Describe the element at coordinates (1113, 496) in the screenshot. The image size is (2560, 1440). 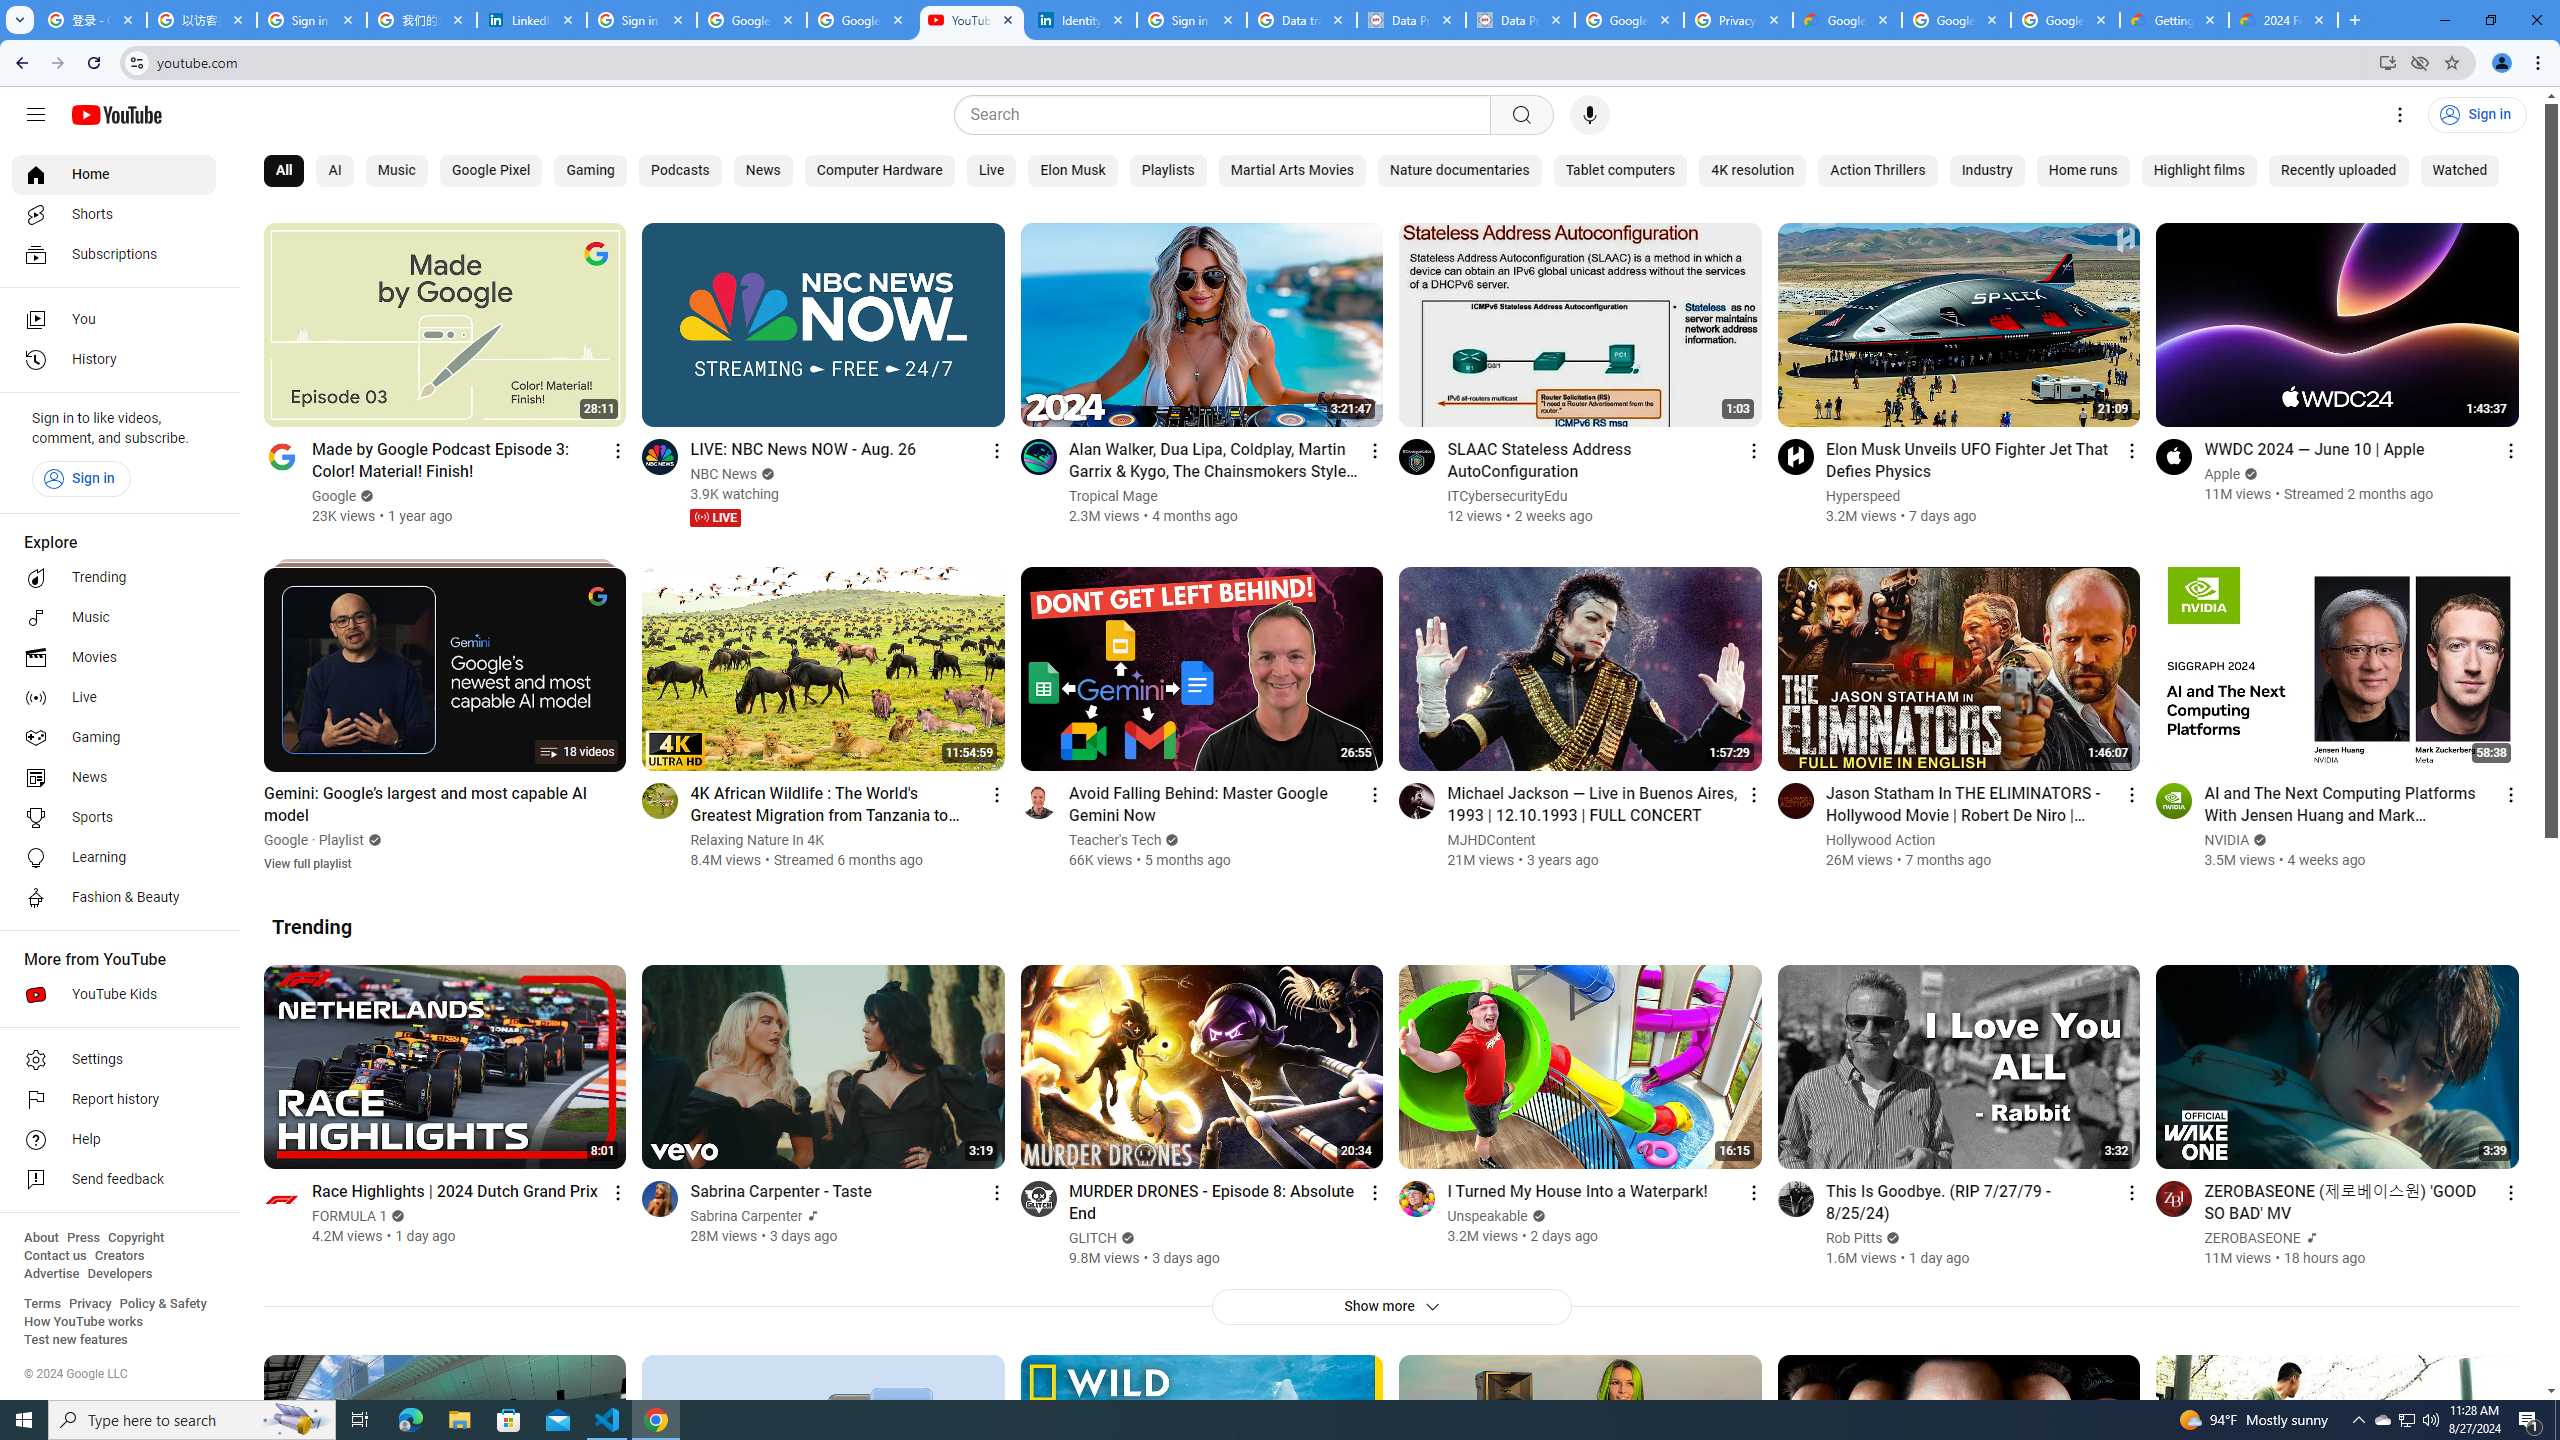
I see `Tropical Mage` at that location.